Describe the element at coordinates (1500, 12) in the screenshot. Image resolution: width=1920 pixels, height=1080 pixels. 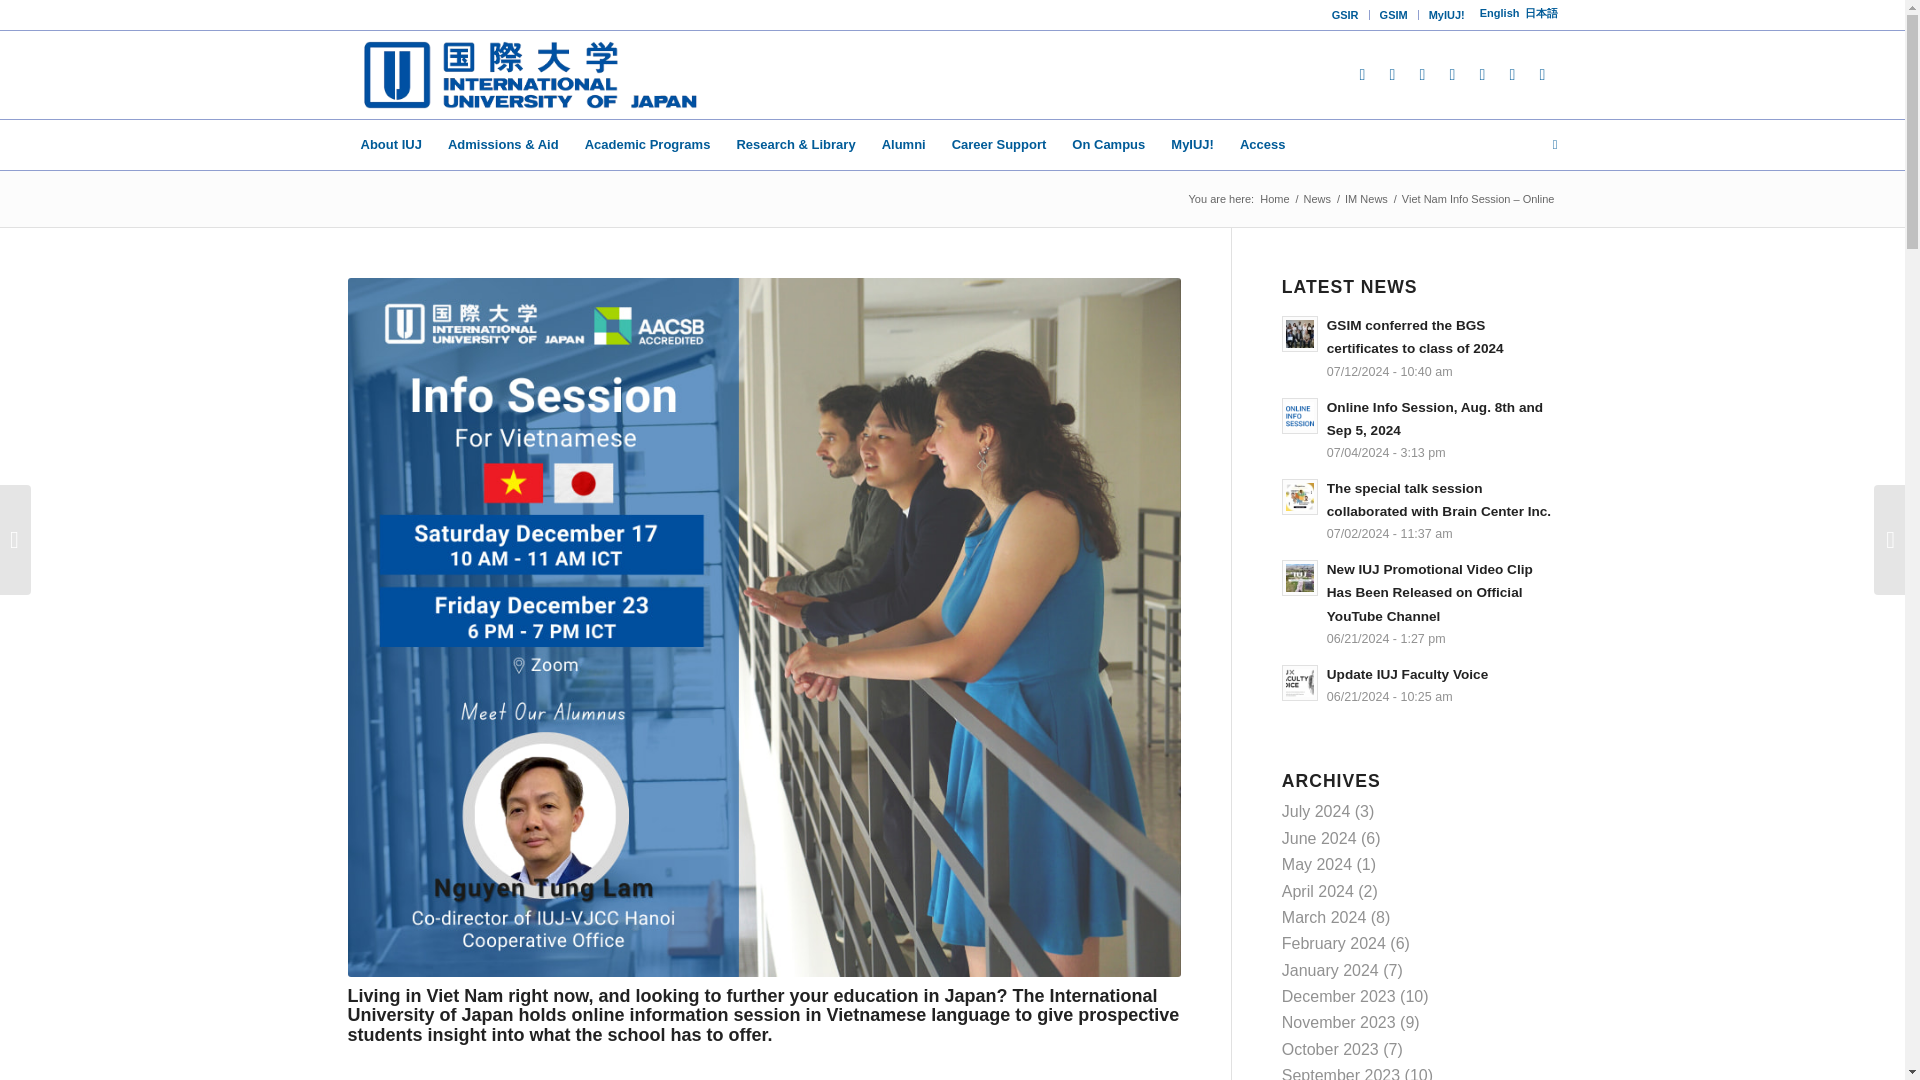
I see `English` at that location.